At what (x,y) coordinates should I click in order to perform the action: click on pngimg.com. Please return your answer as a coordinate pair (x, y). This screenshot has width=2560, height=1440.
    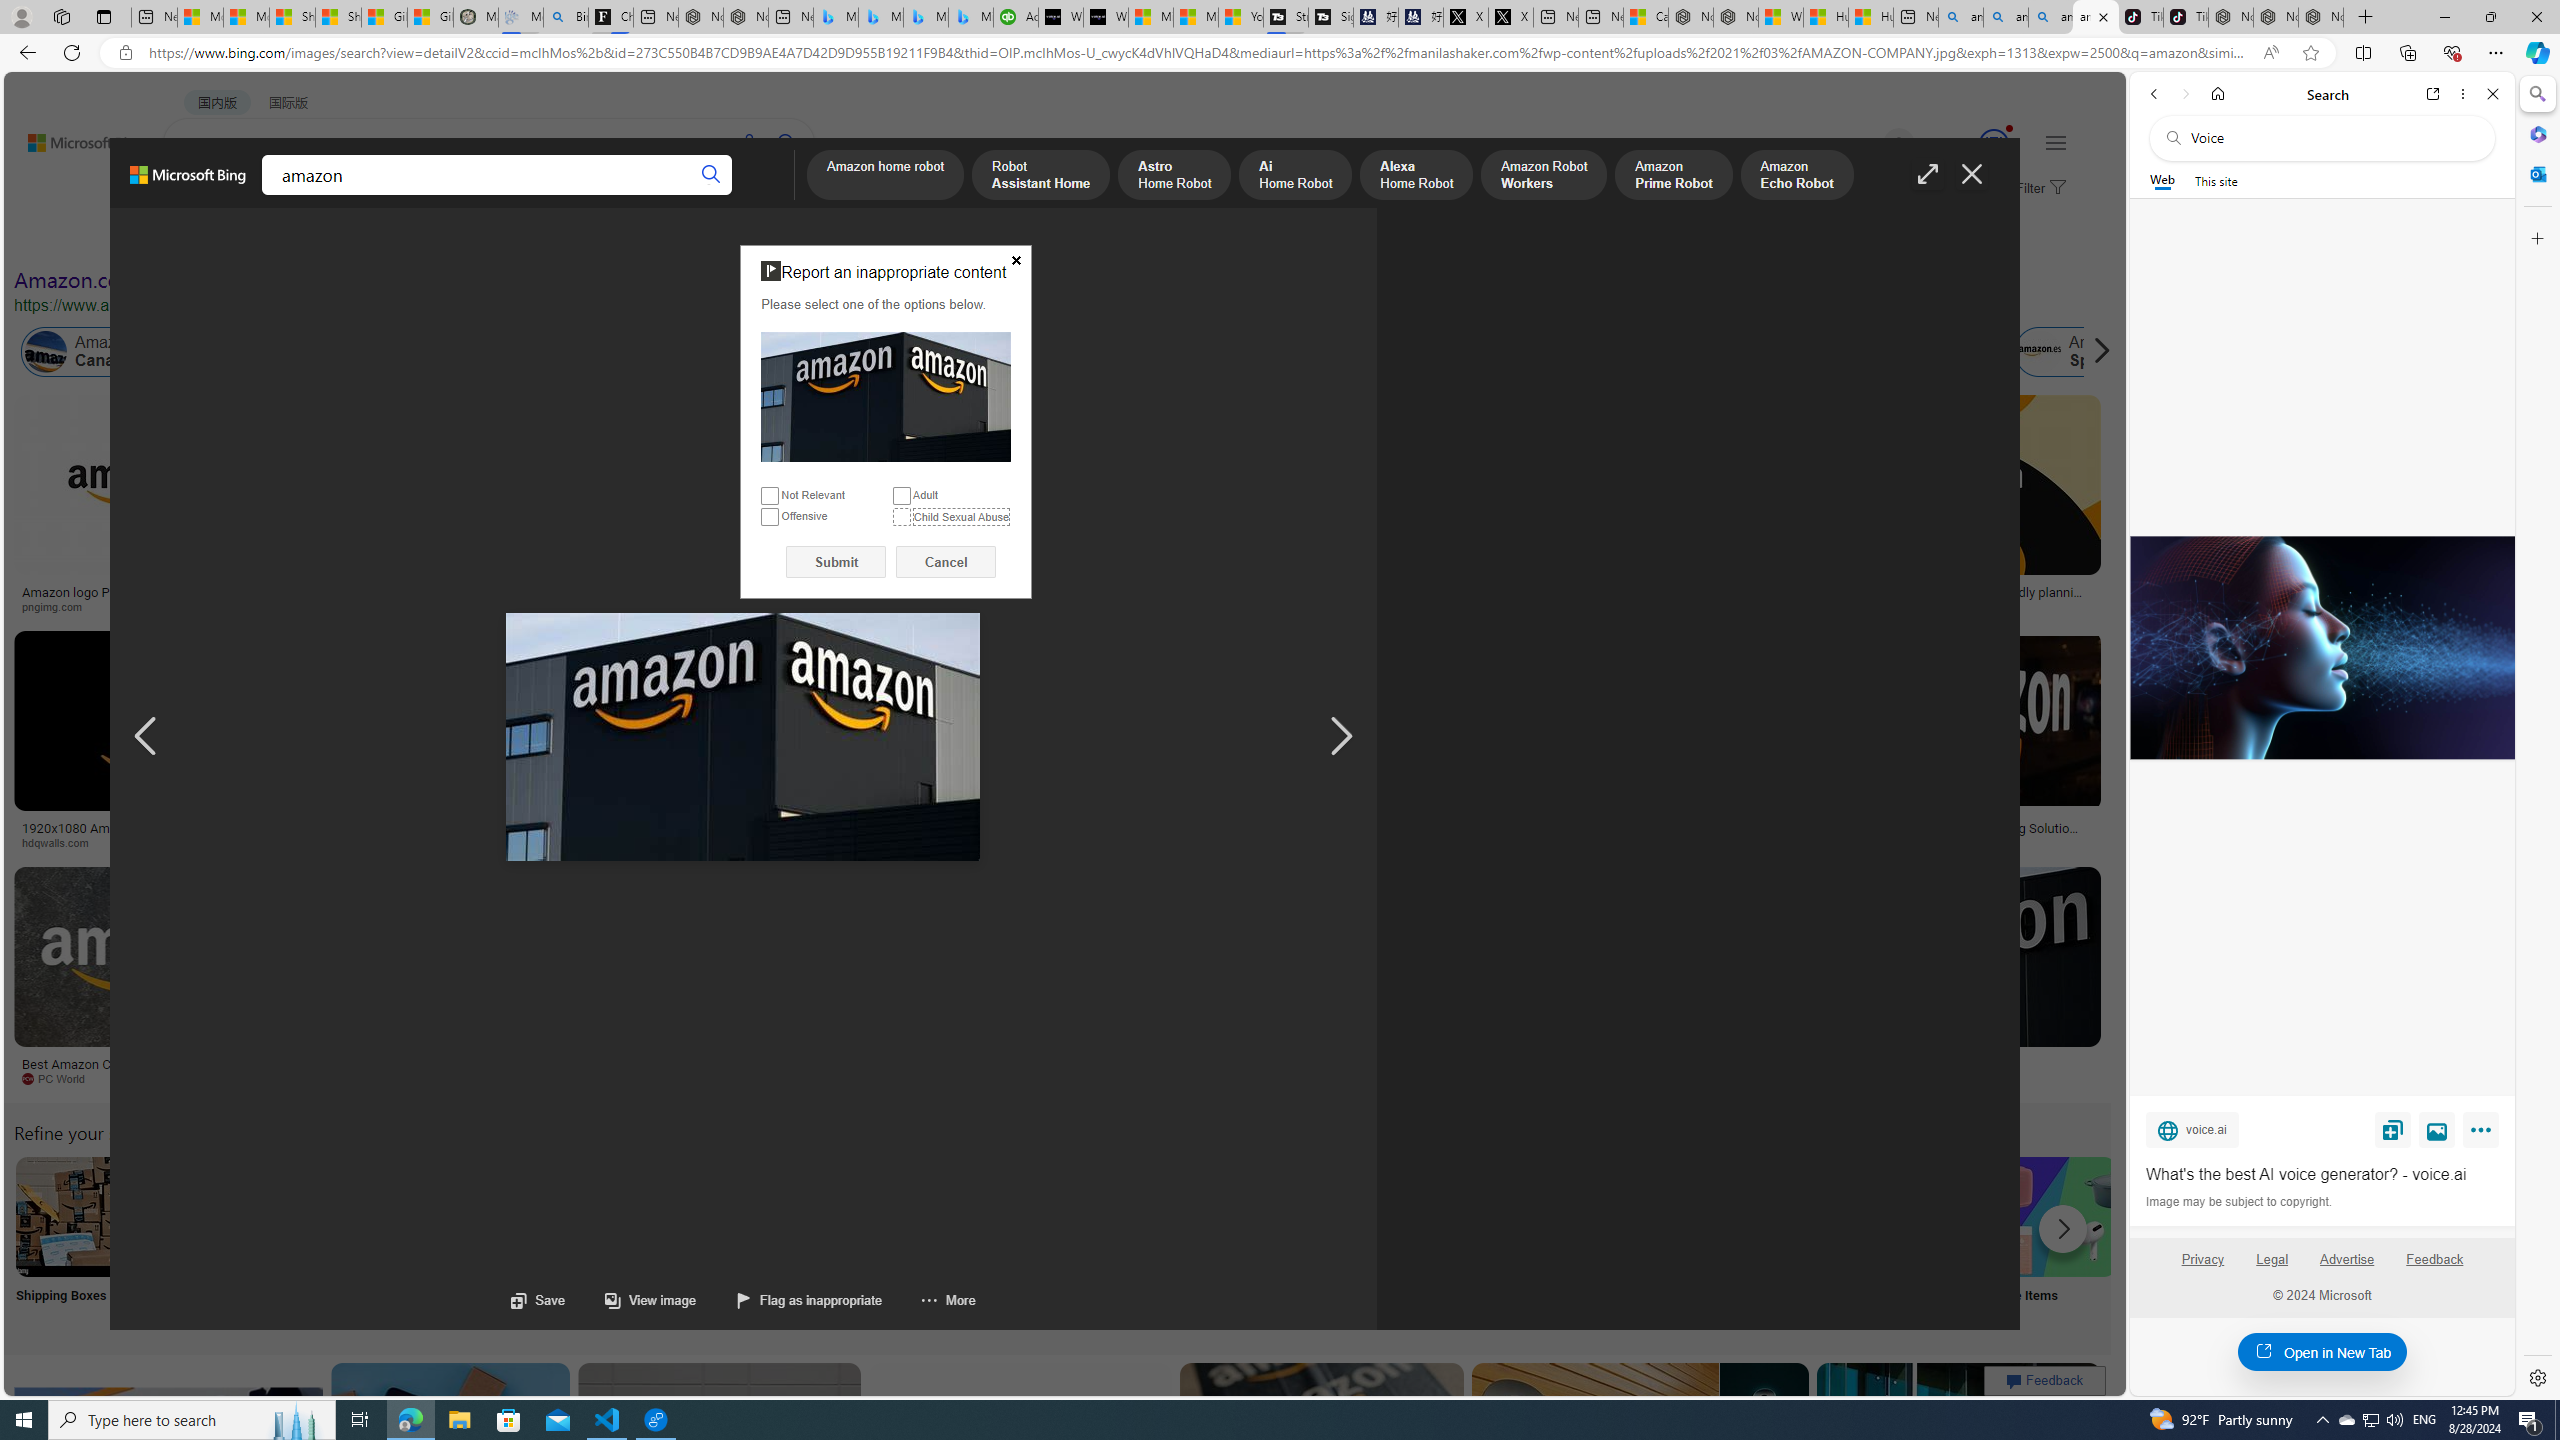
    Looking at the image, I should click on (60, 606).